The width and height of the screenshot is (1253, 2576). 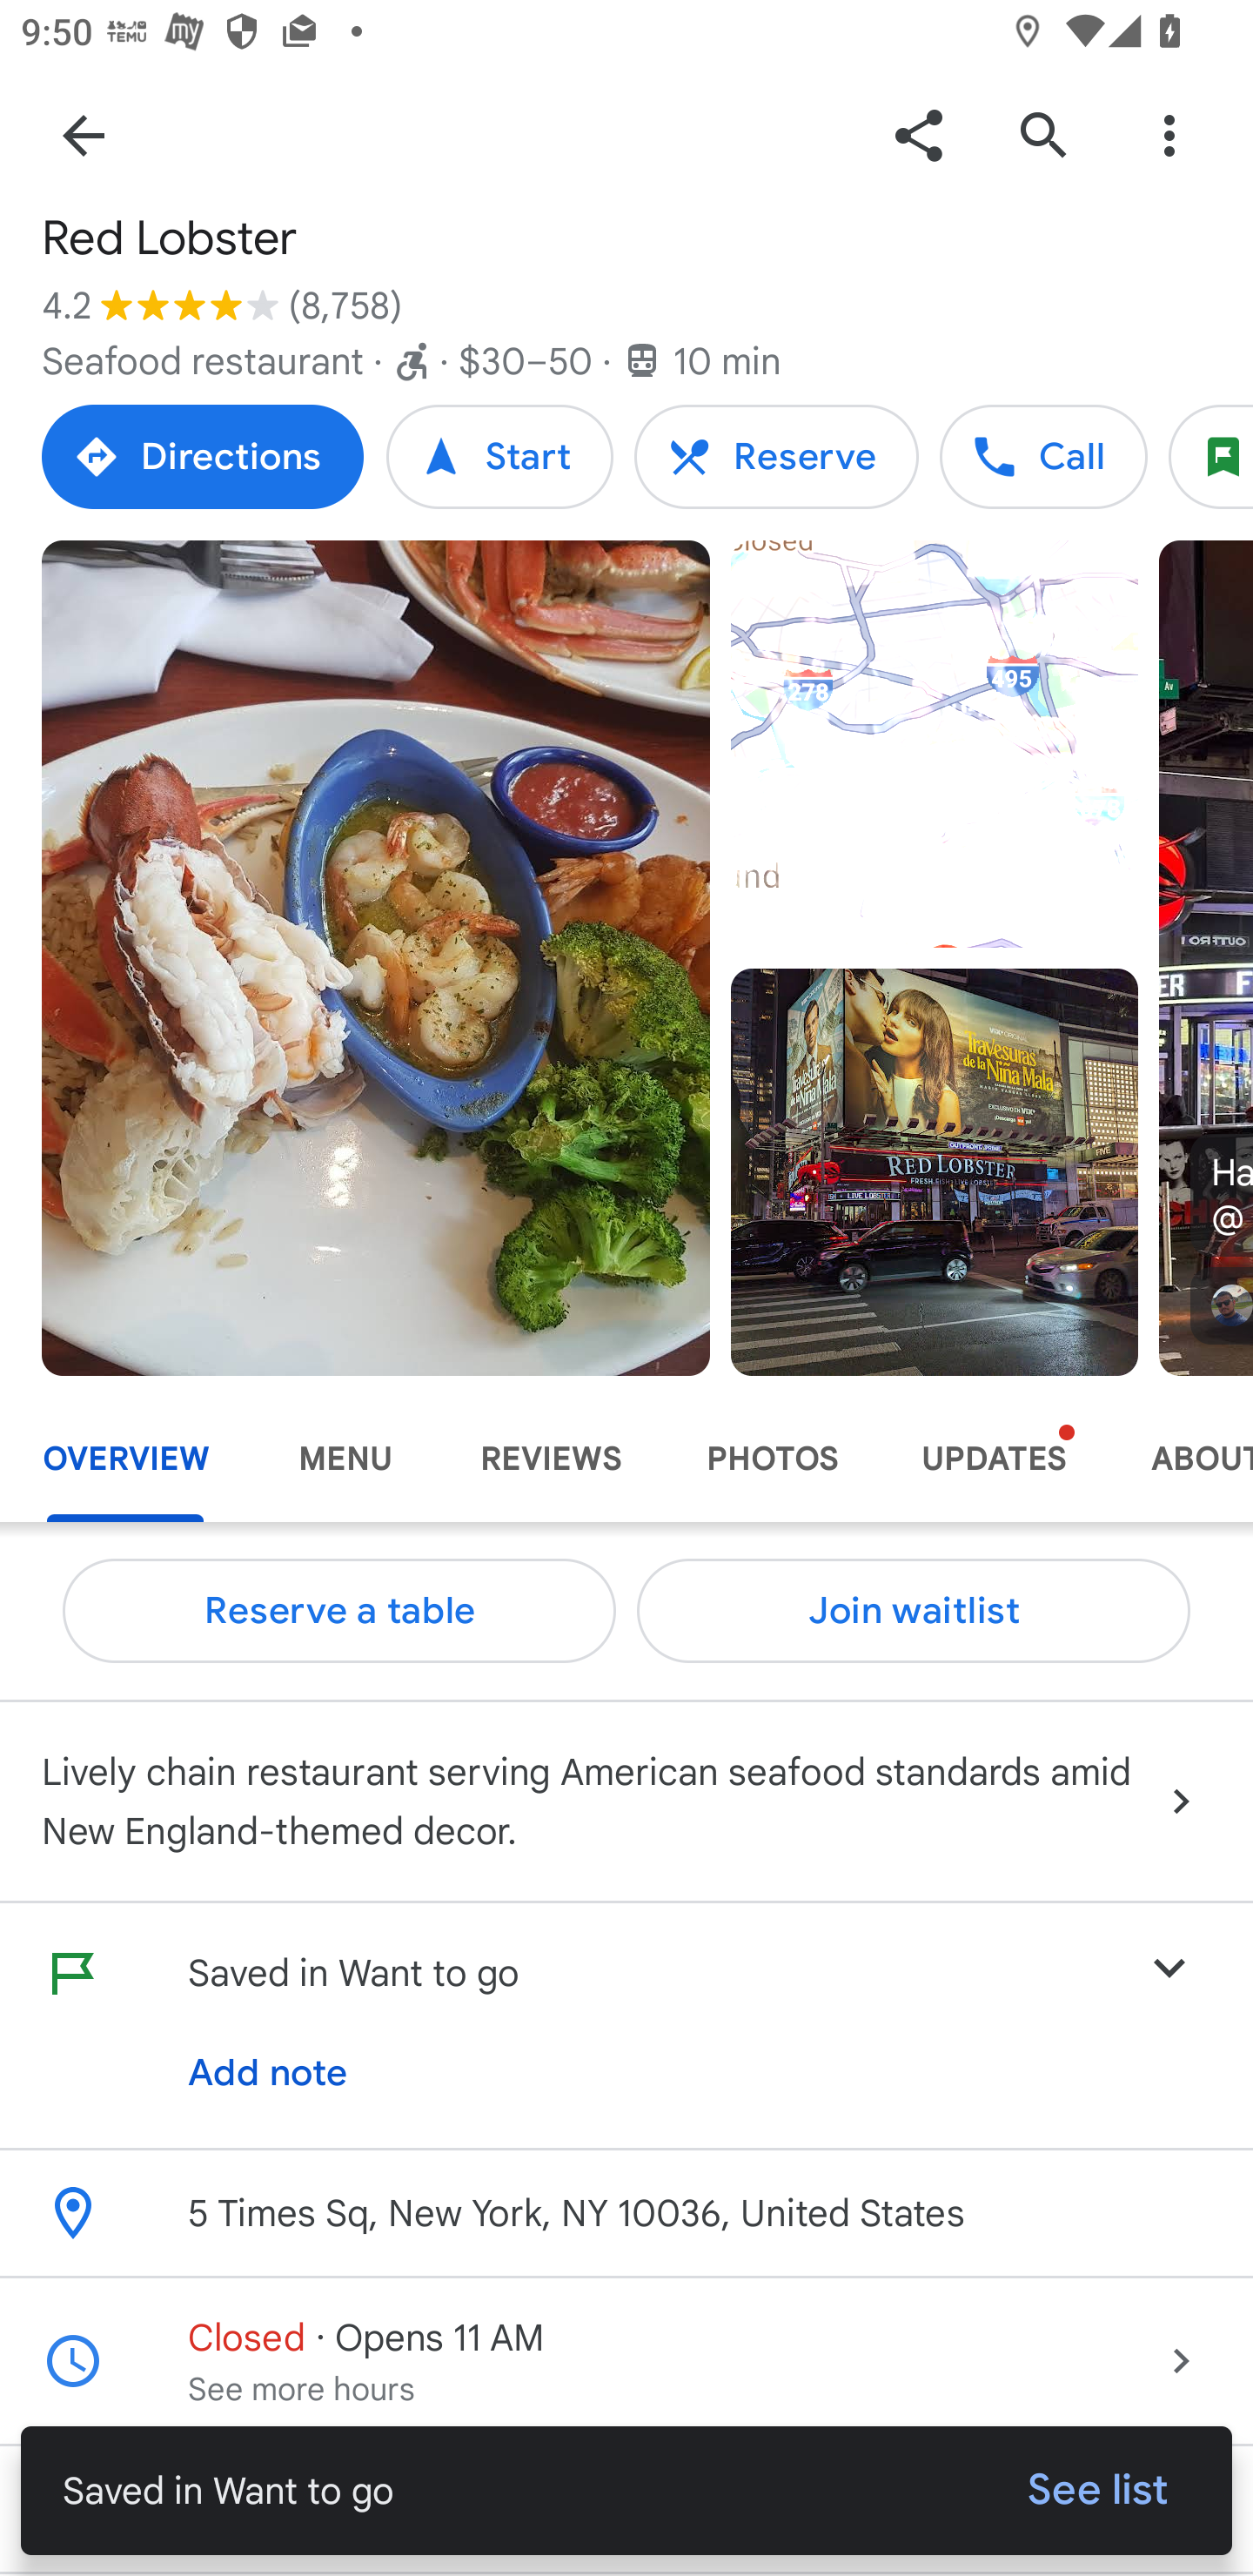 What do you see at coordinates (499, 456) in the screenshot?
I see `Start Start Start` at bounding box center [499, 456].